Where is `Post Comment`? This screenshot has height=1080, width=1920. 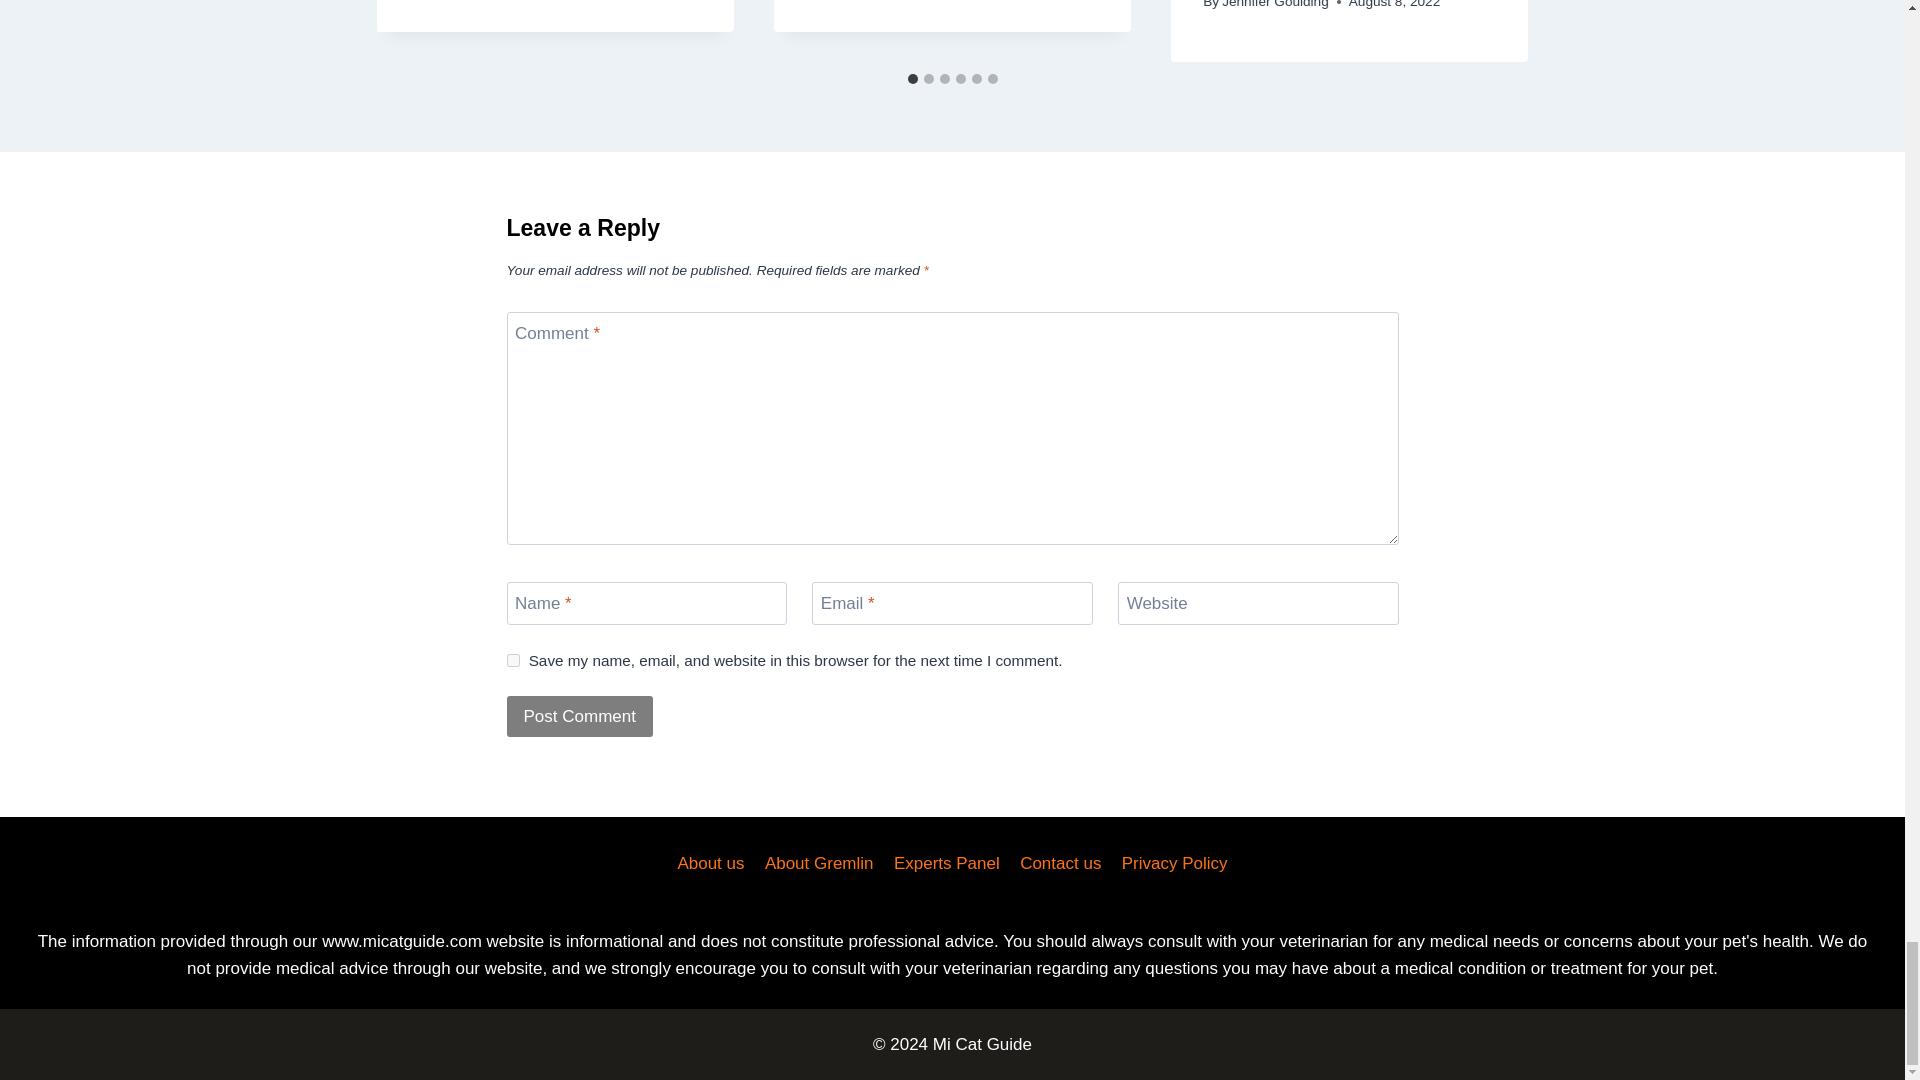
Post Comment is located at coordinates (579, 716).